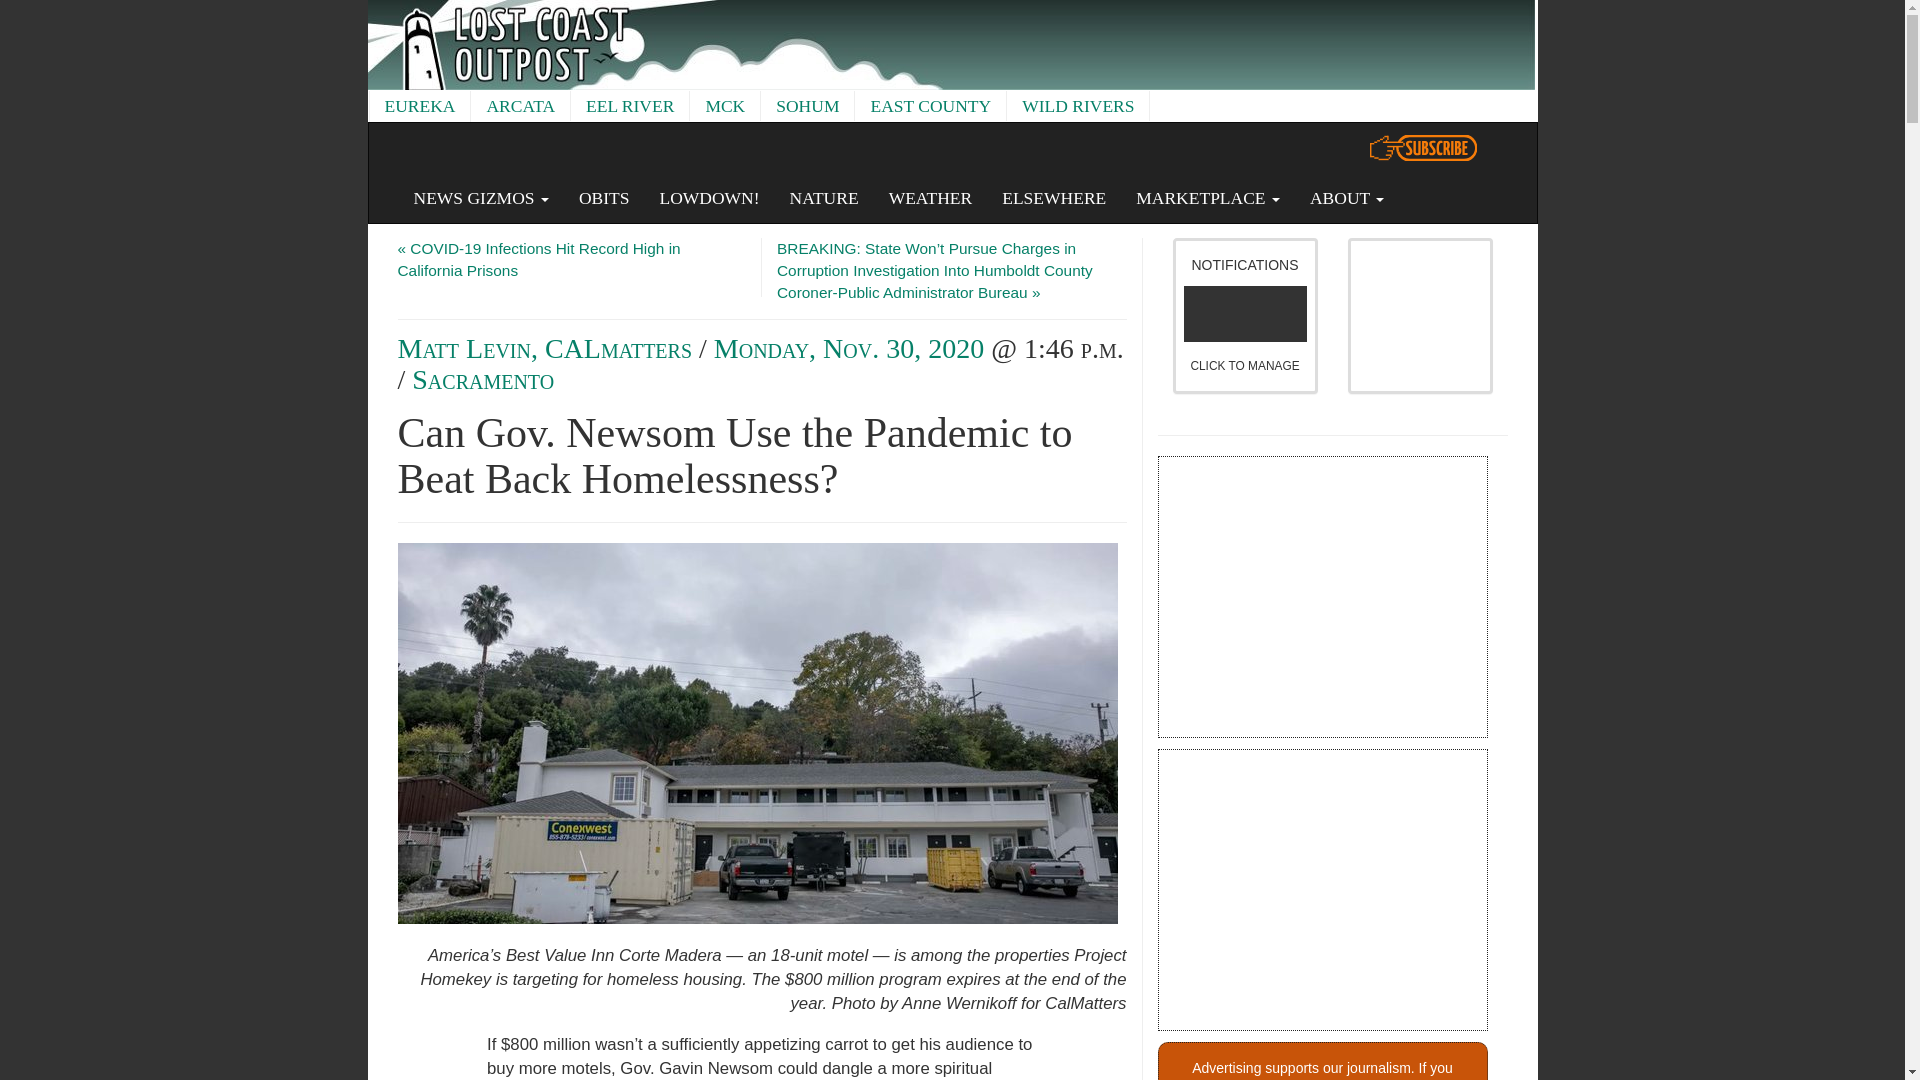 Image resolution: width=1920 pixels, height=1080 pixels. What do you see at coordinates (480, 197) in the screenshot?
I see `NEWS GIZMOS` at bounding box center [480, 197].